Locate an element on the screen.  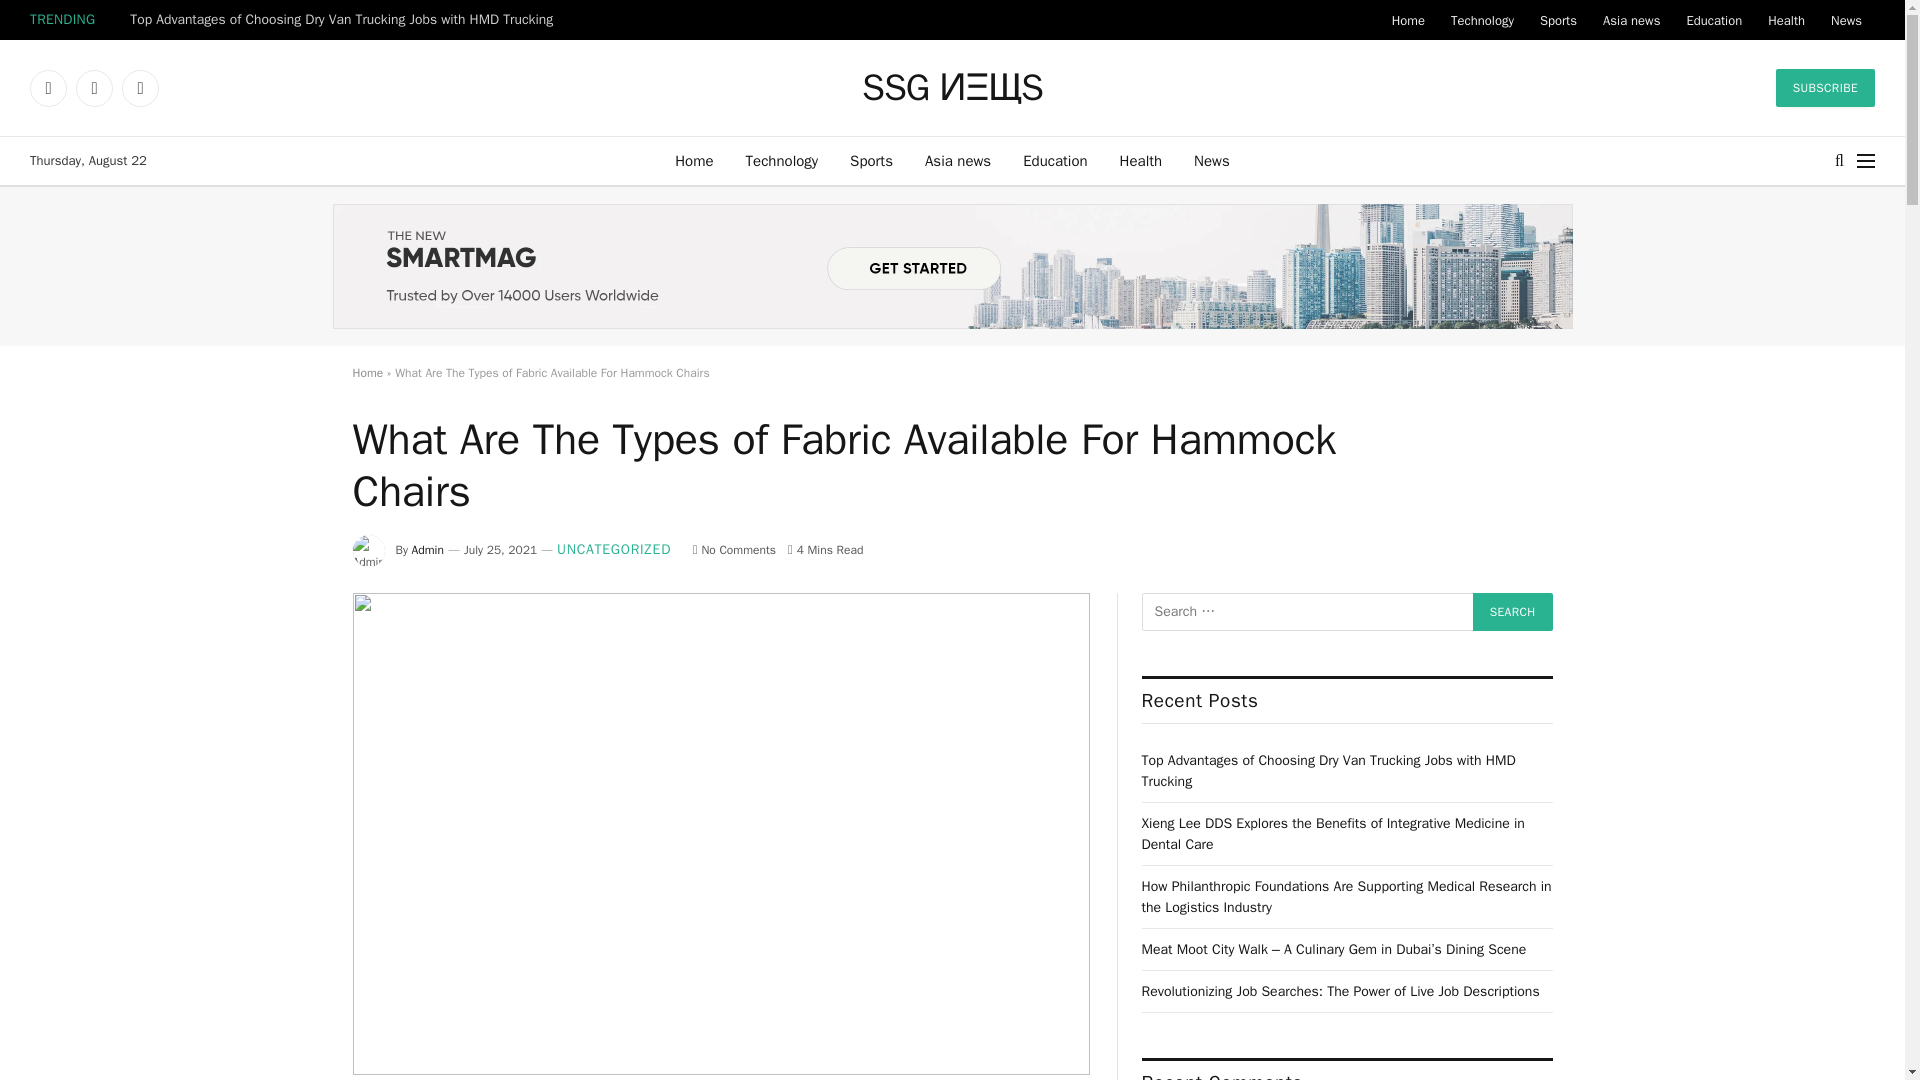
Search is located at coordinates (1512, 611).